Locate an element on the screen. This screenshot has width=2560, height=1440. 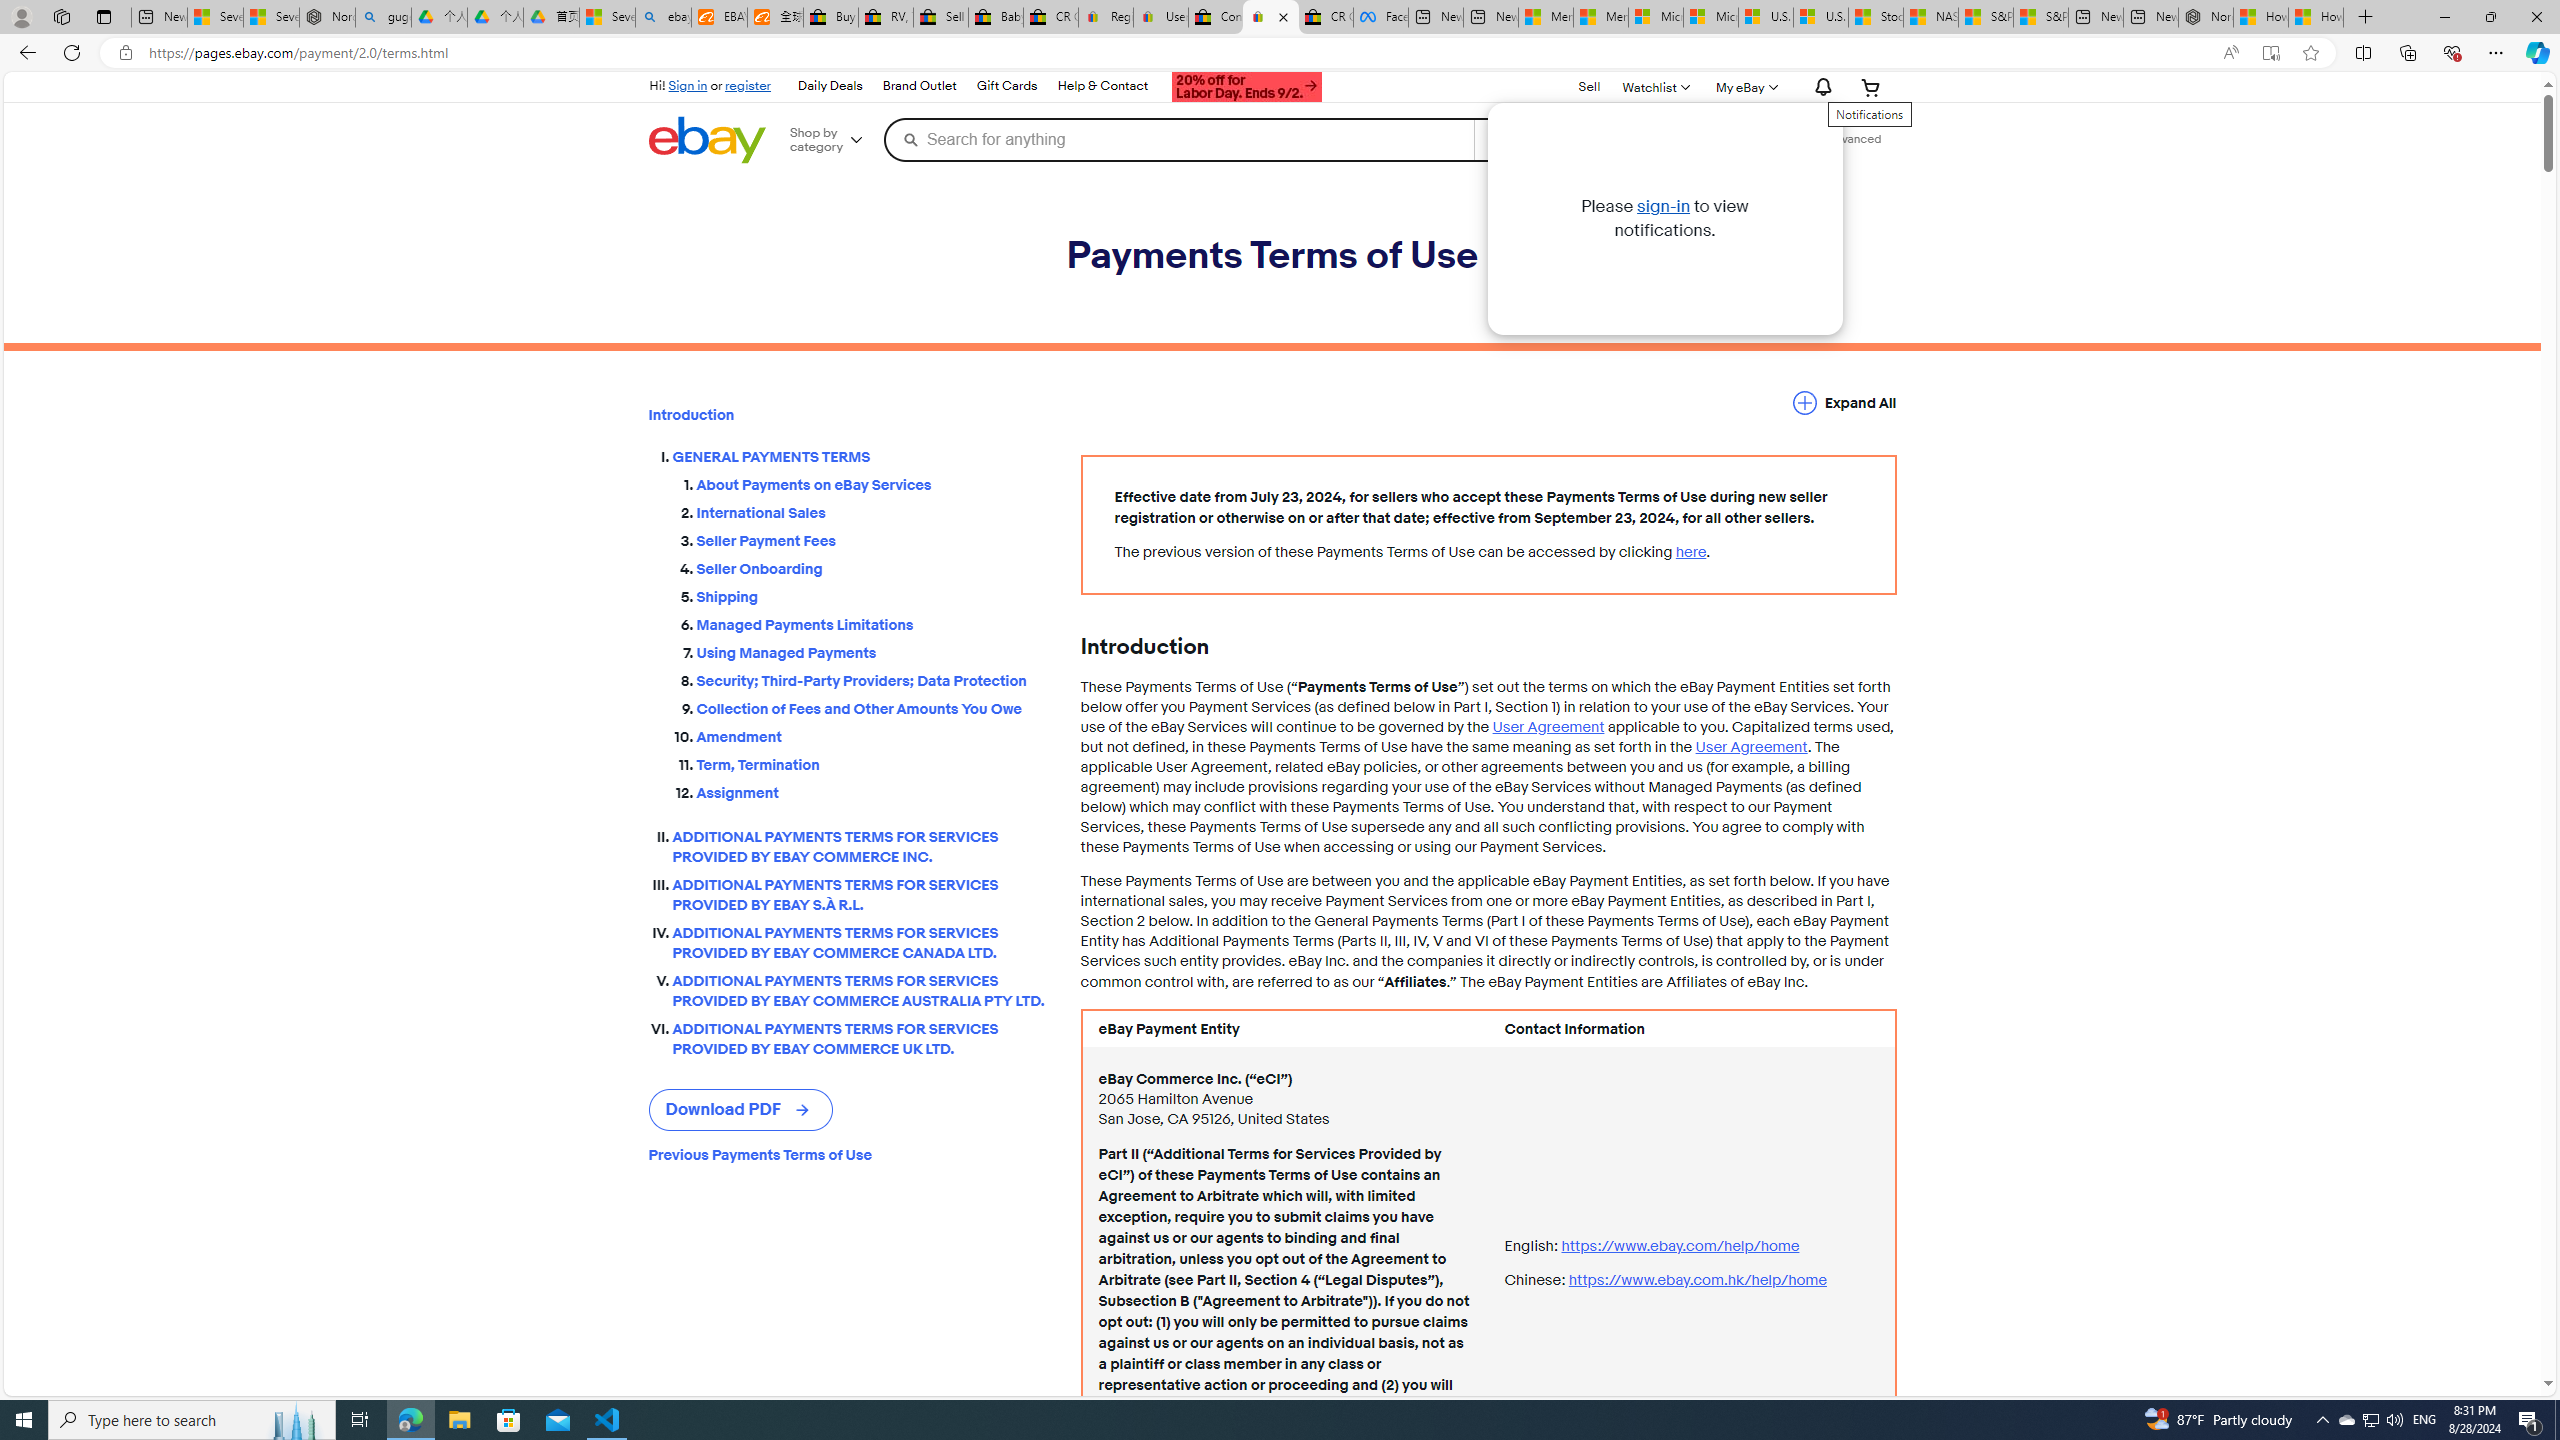
Notifications is located at coordinates (1818, 88).